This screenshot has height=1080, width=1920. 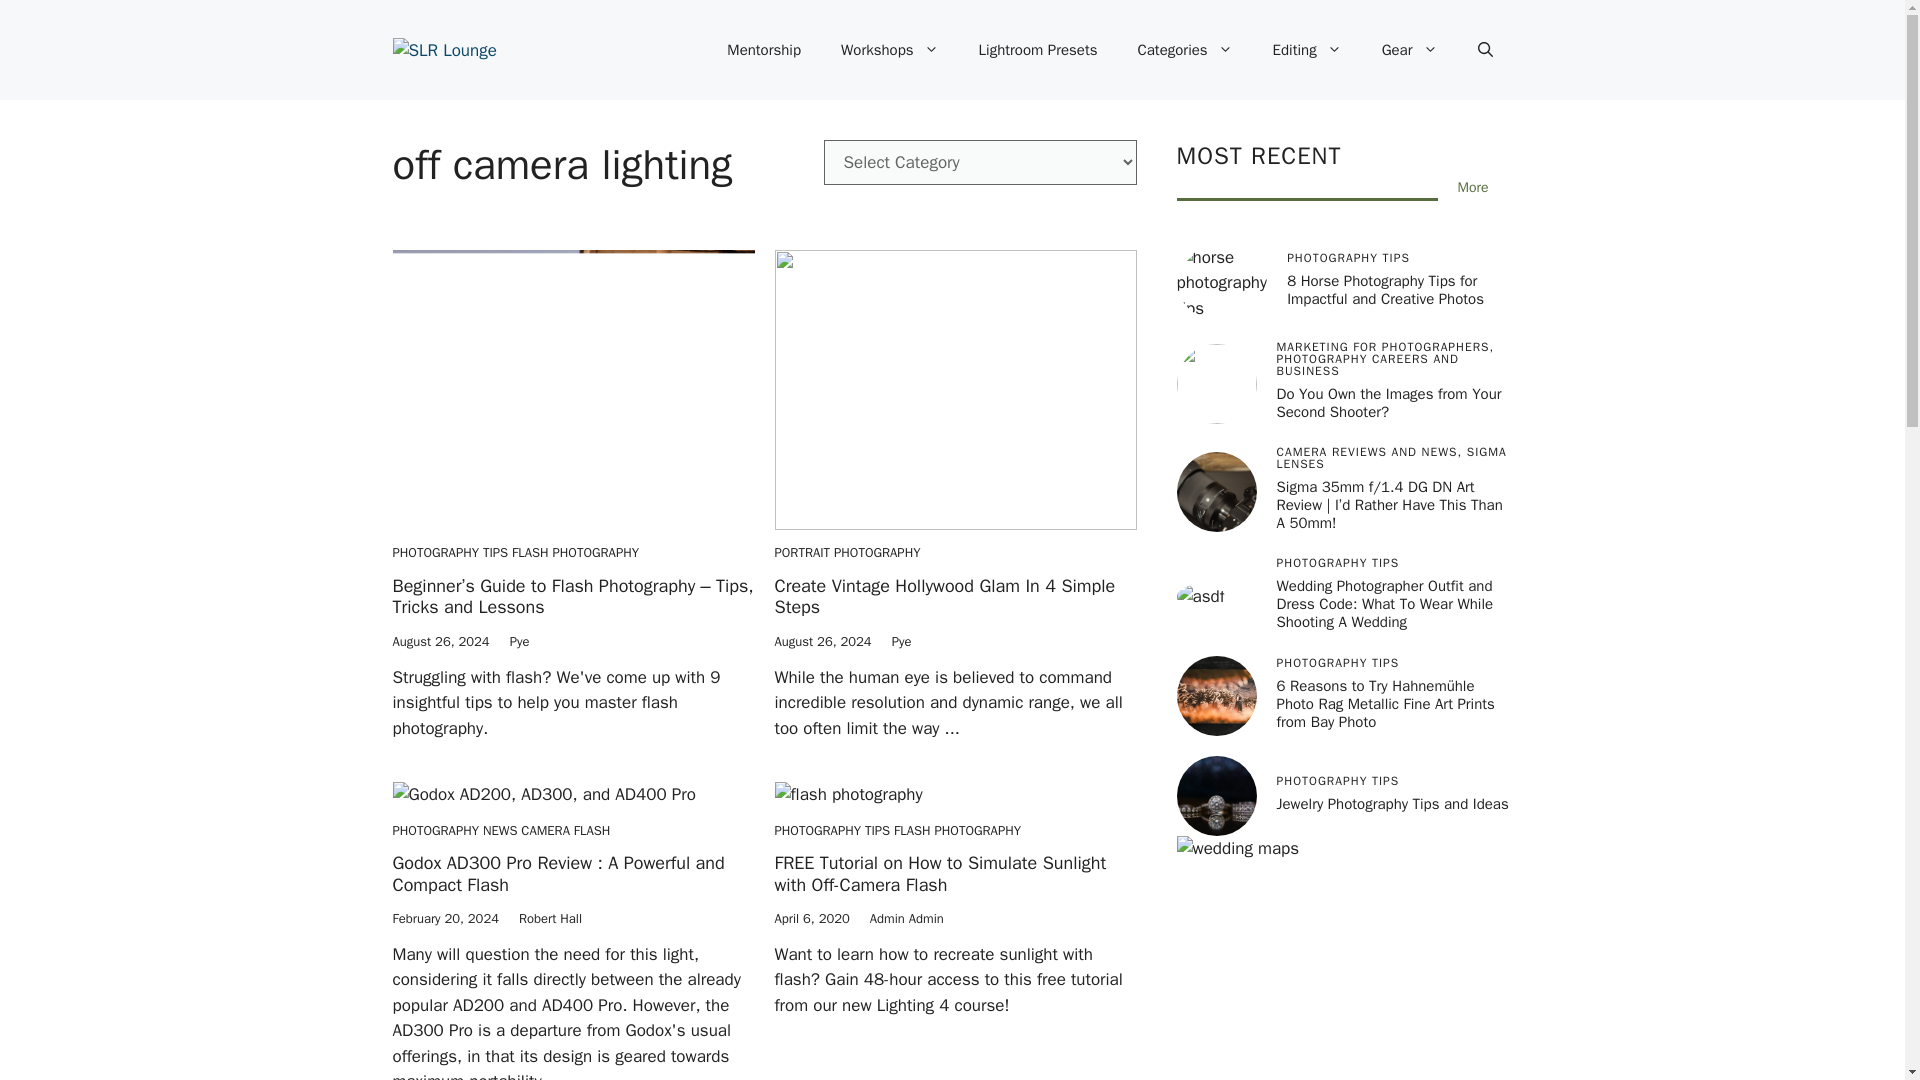 What do you see at coordinates (1185, 50) in the screenshot?
I see `Categories` at bounding box center [1185, 50].